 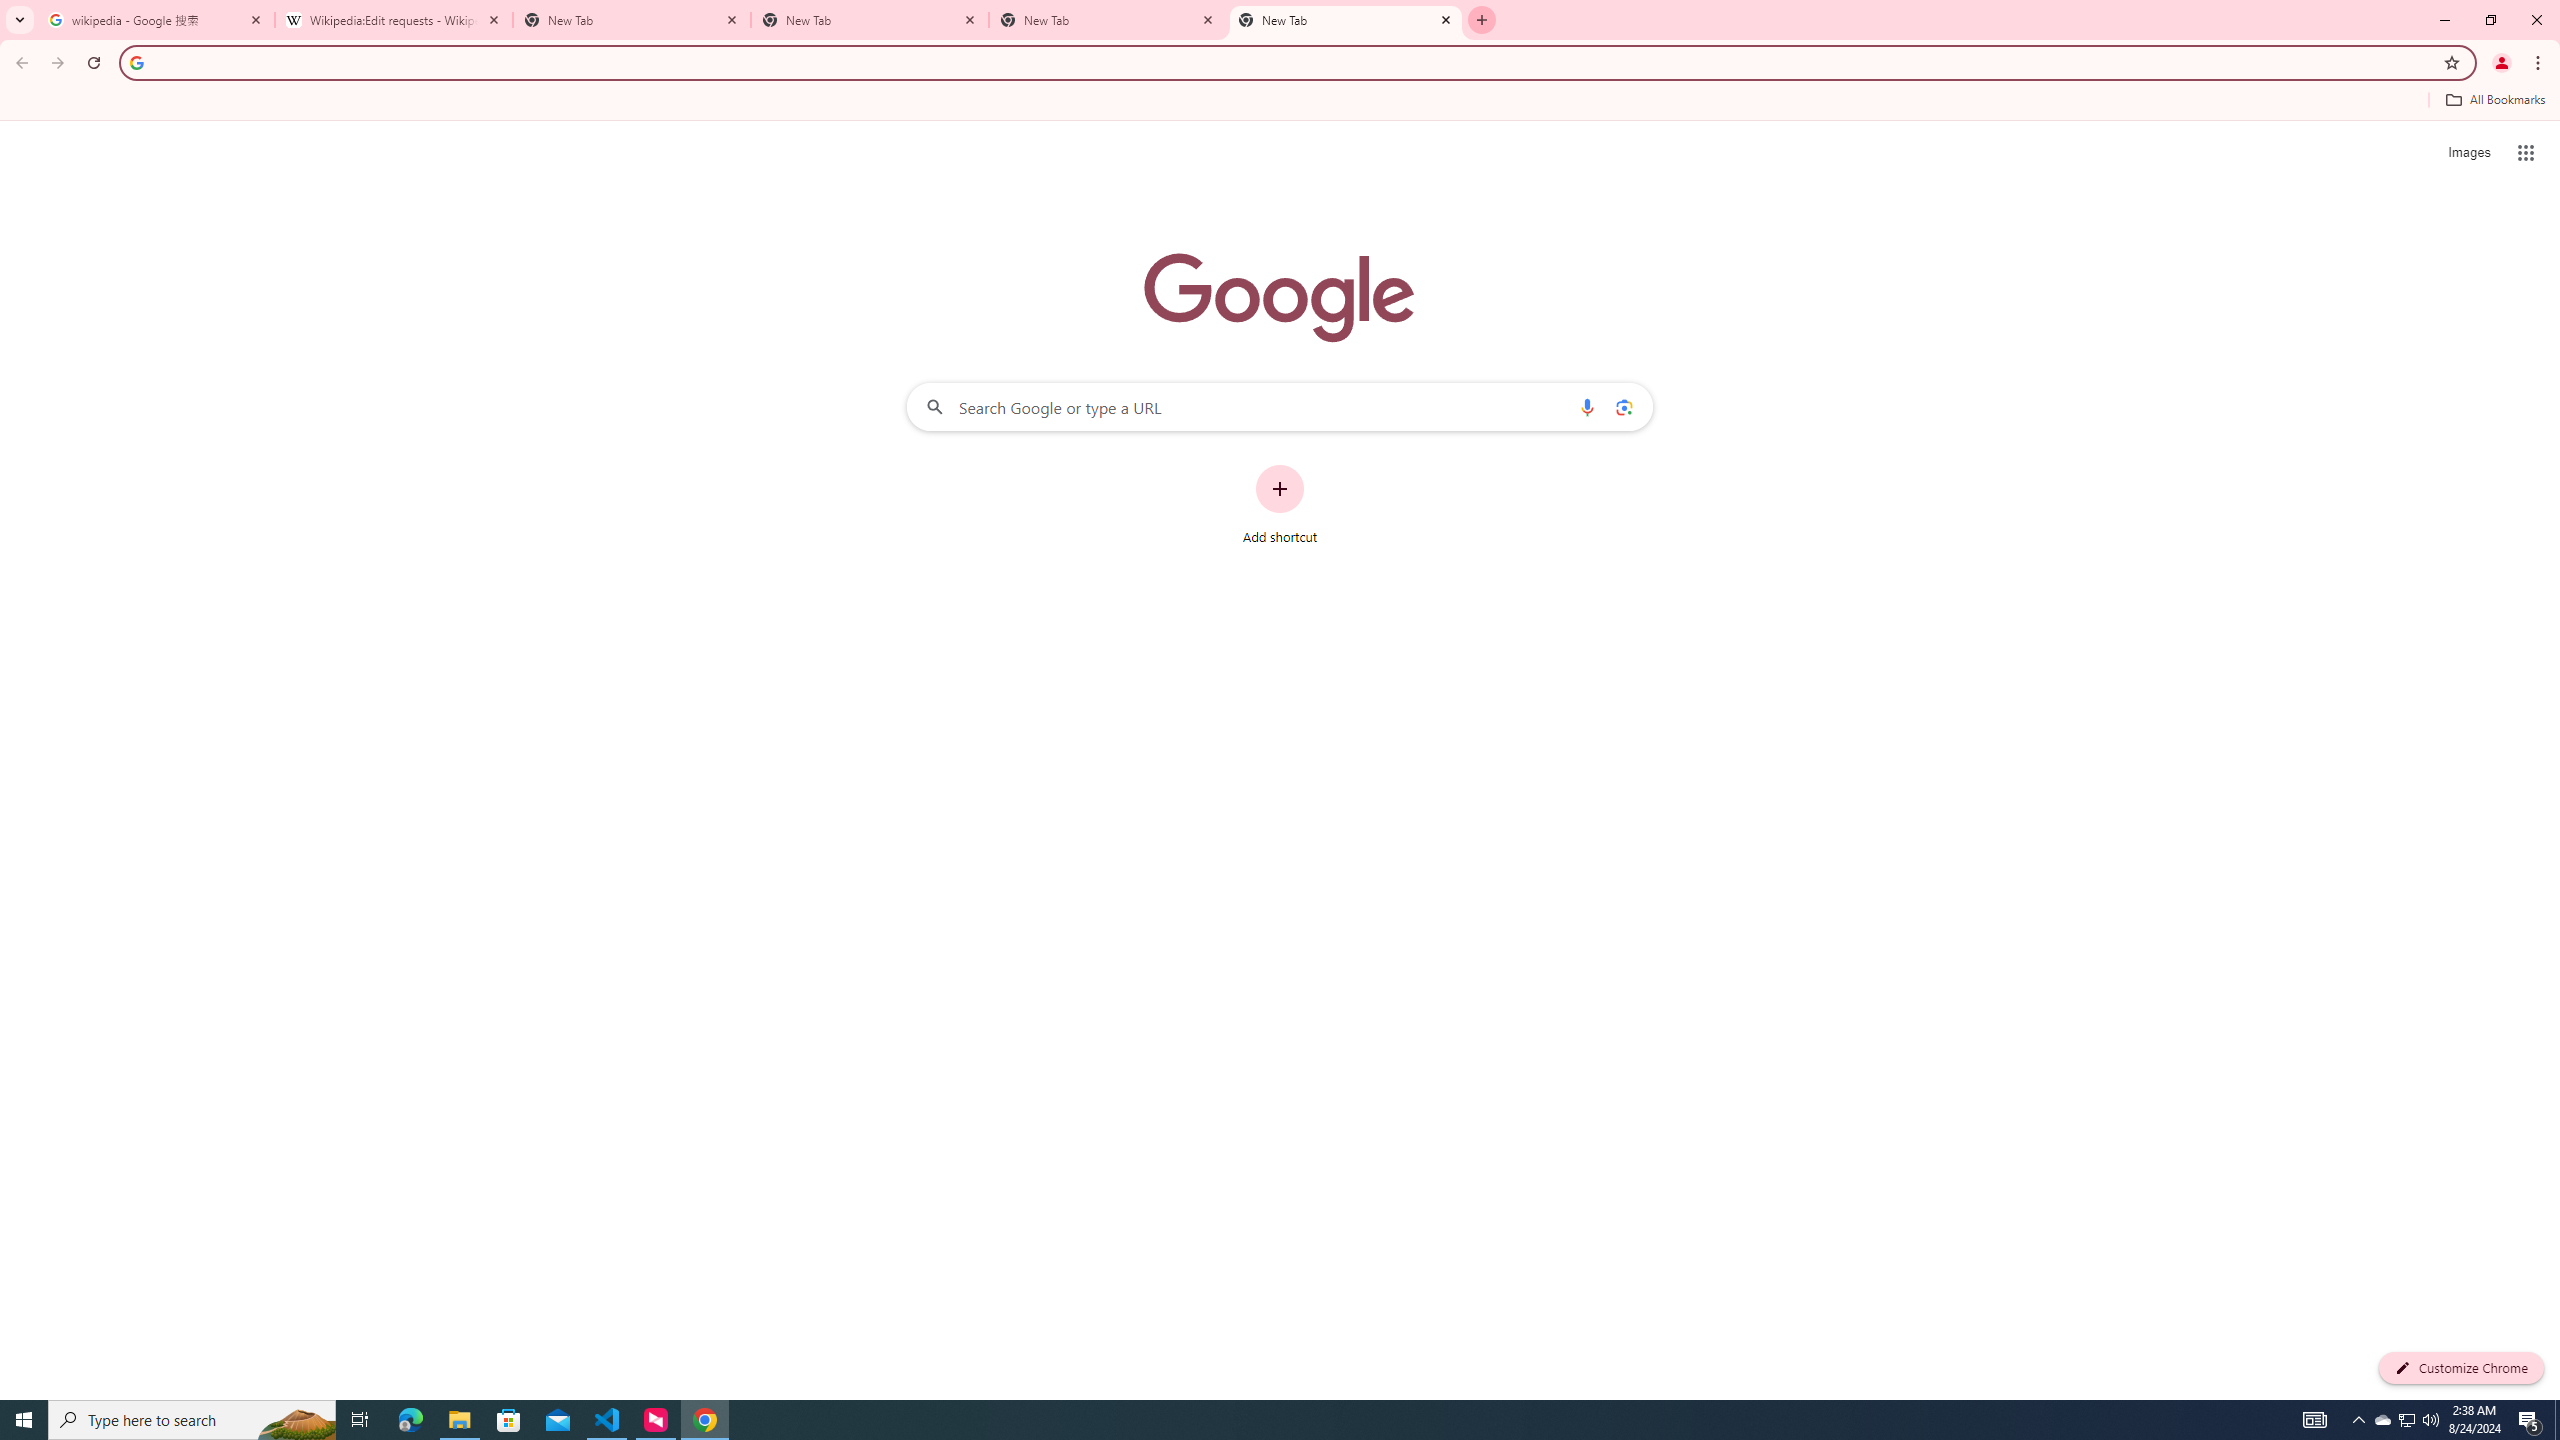 What do you see at coordinates (870, 20) in the screenshot?
I see `New Tab` at bounding box center [870, 20].